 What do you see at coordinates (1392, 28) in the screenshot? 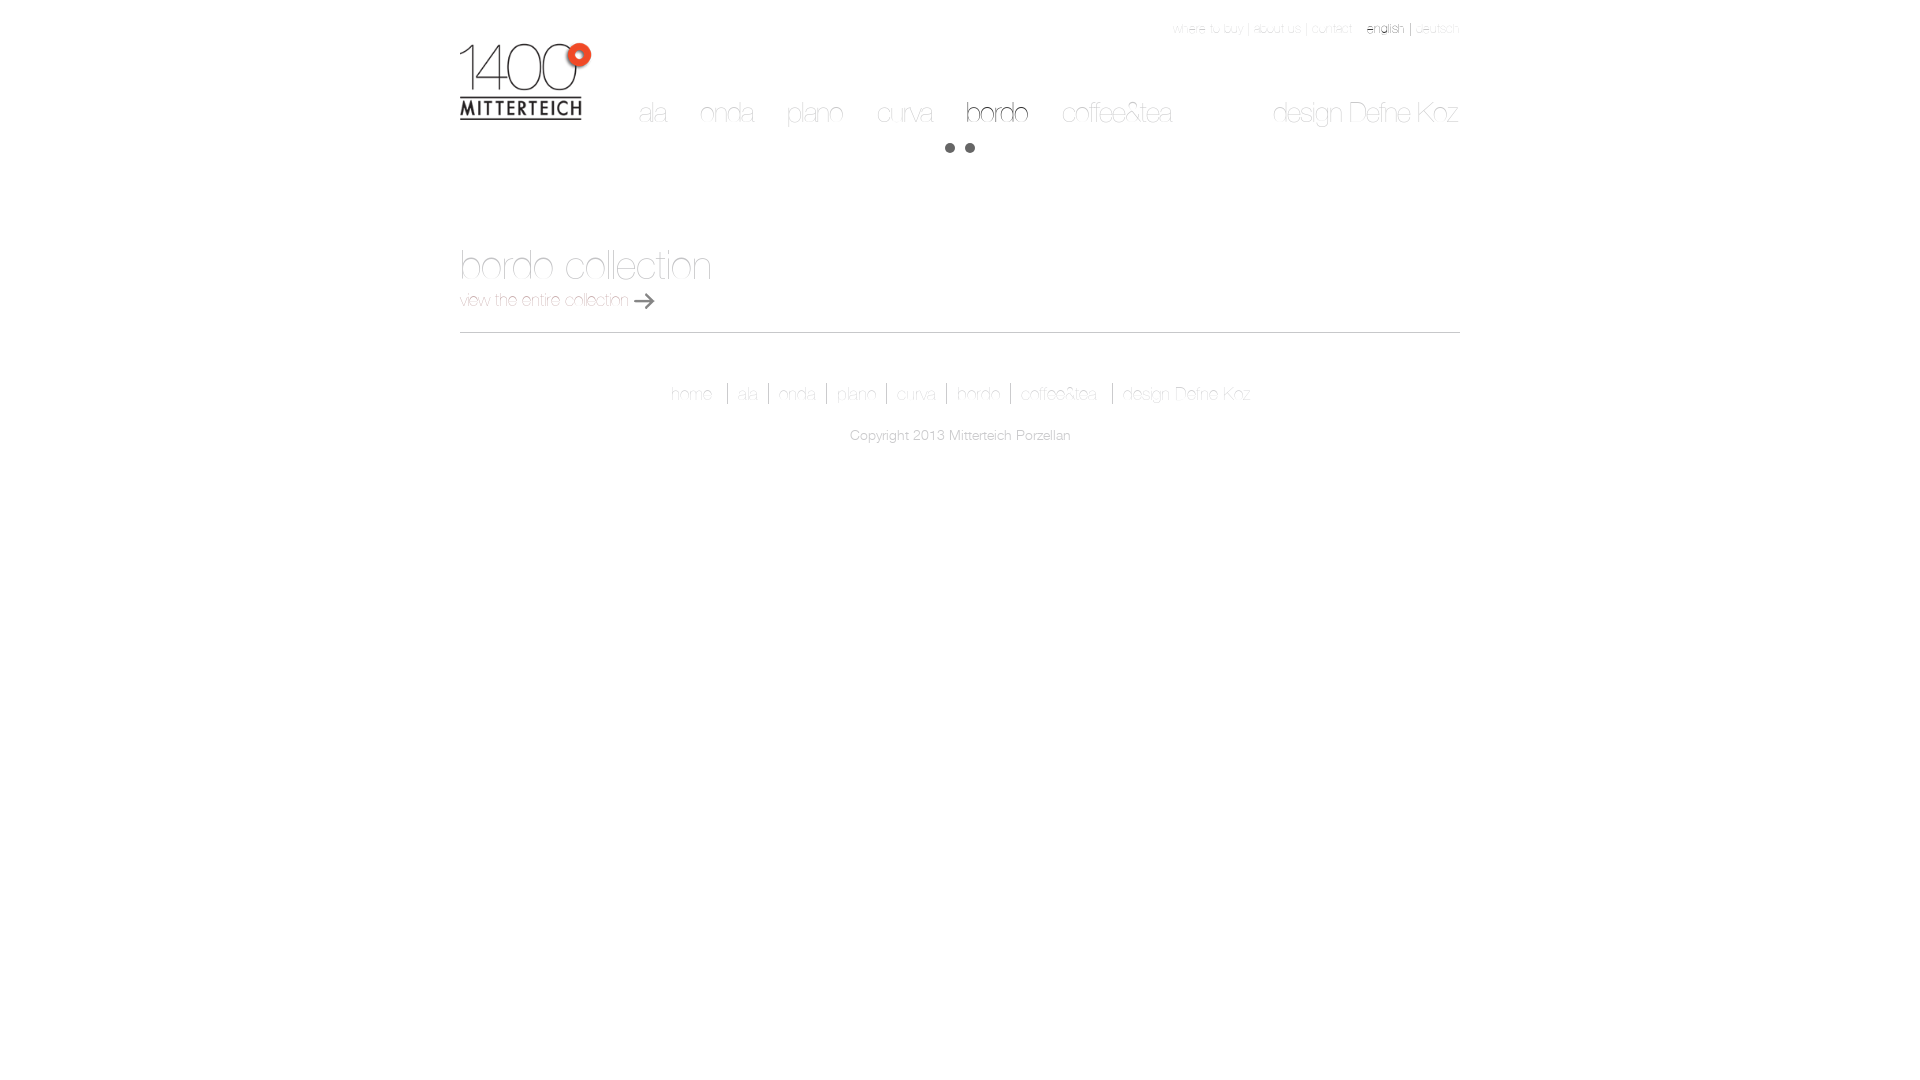
I see `english |` at bounding box center [1392, 28].